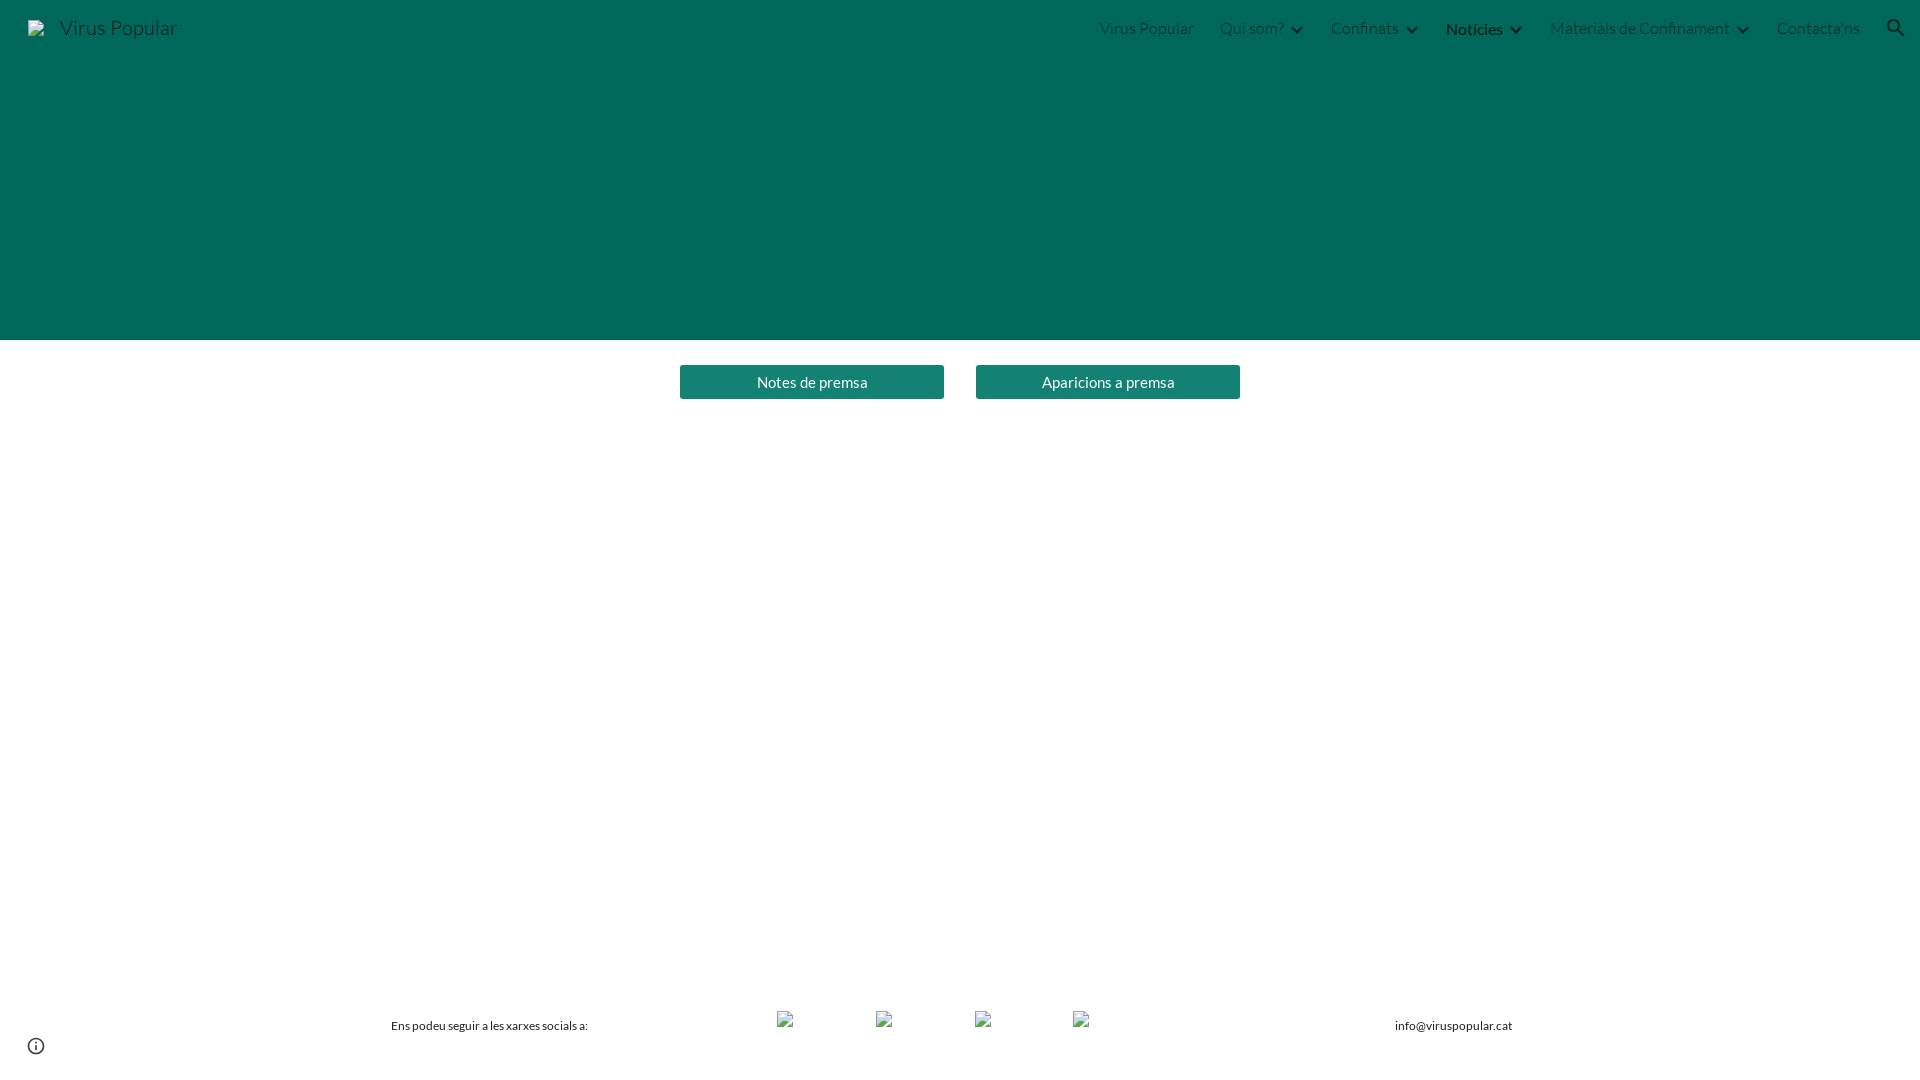 This screenshot has width=1920, height=1080. I want to click on Expand/Collapse, so click(1411, 28).